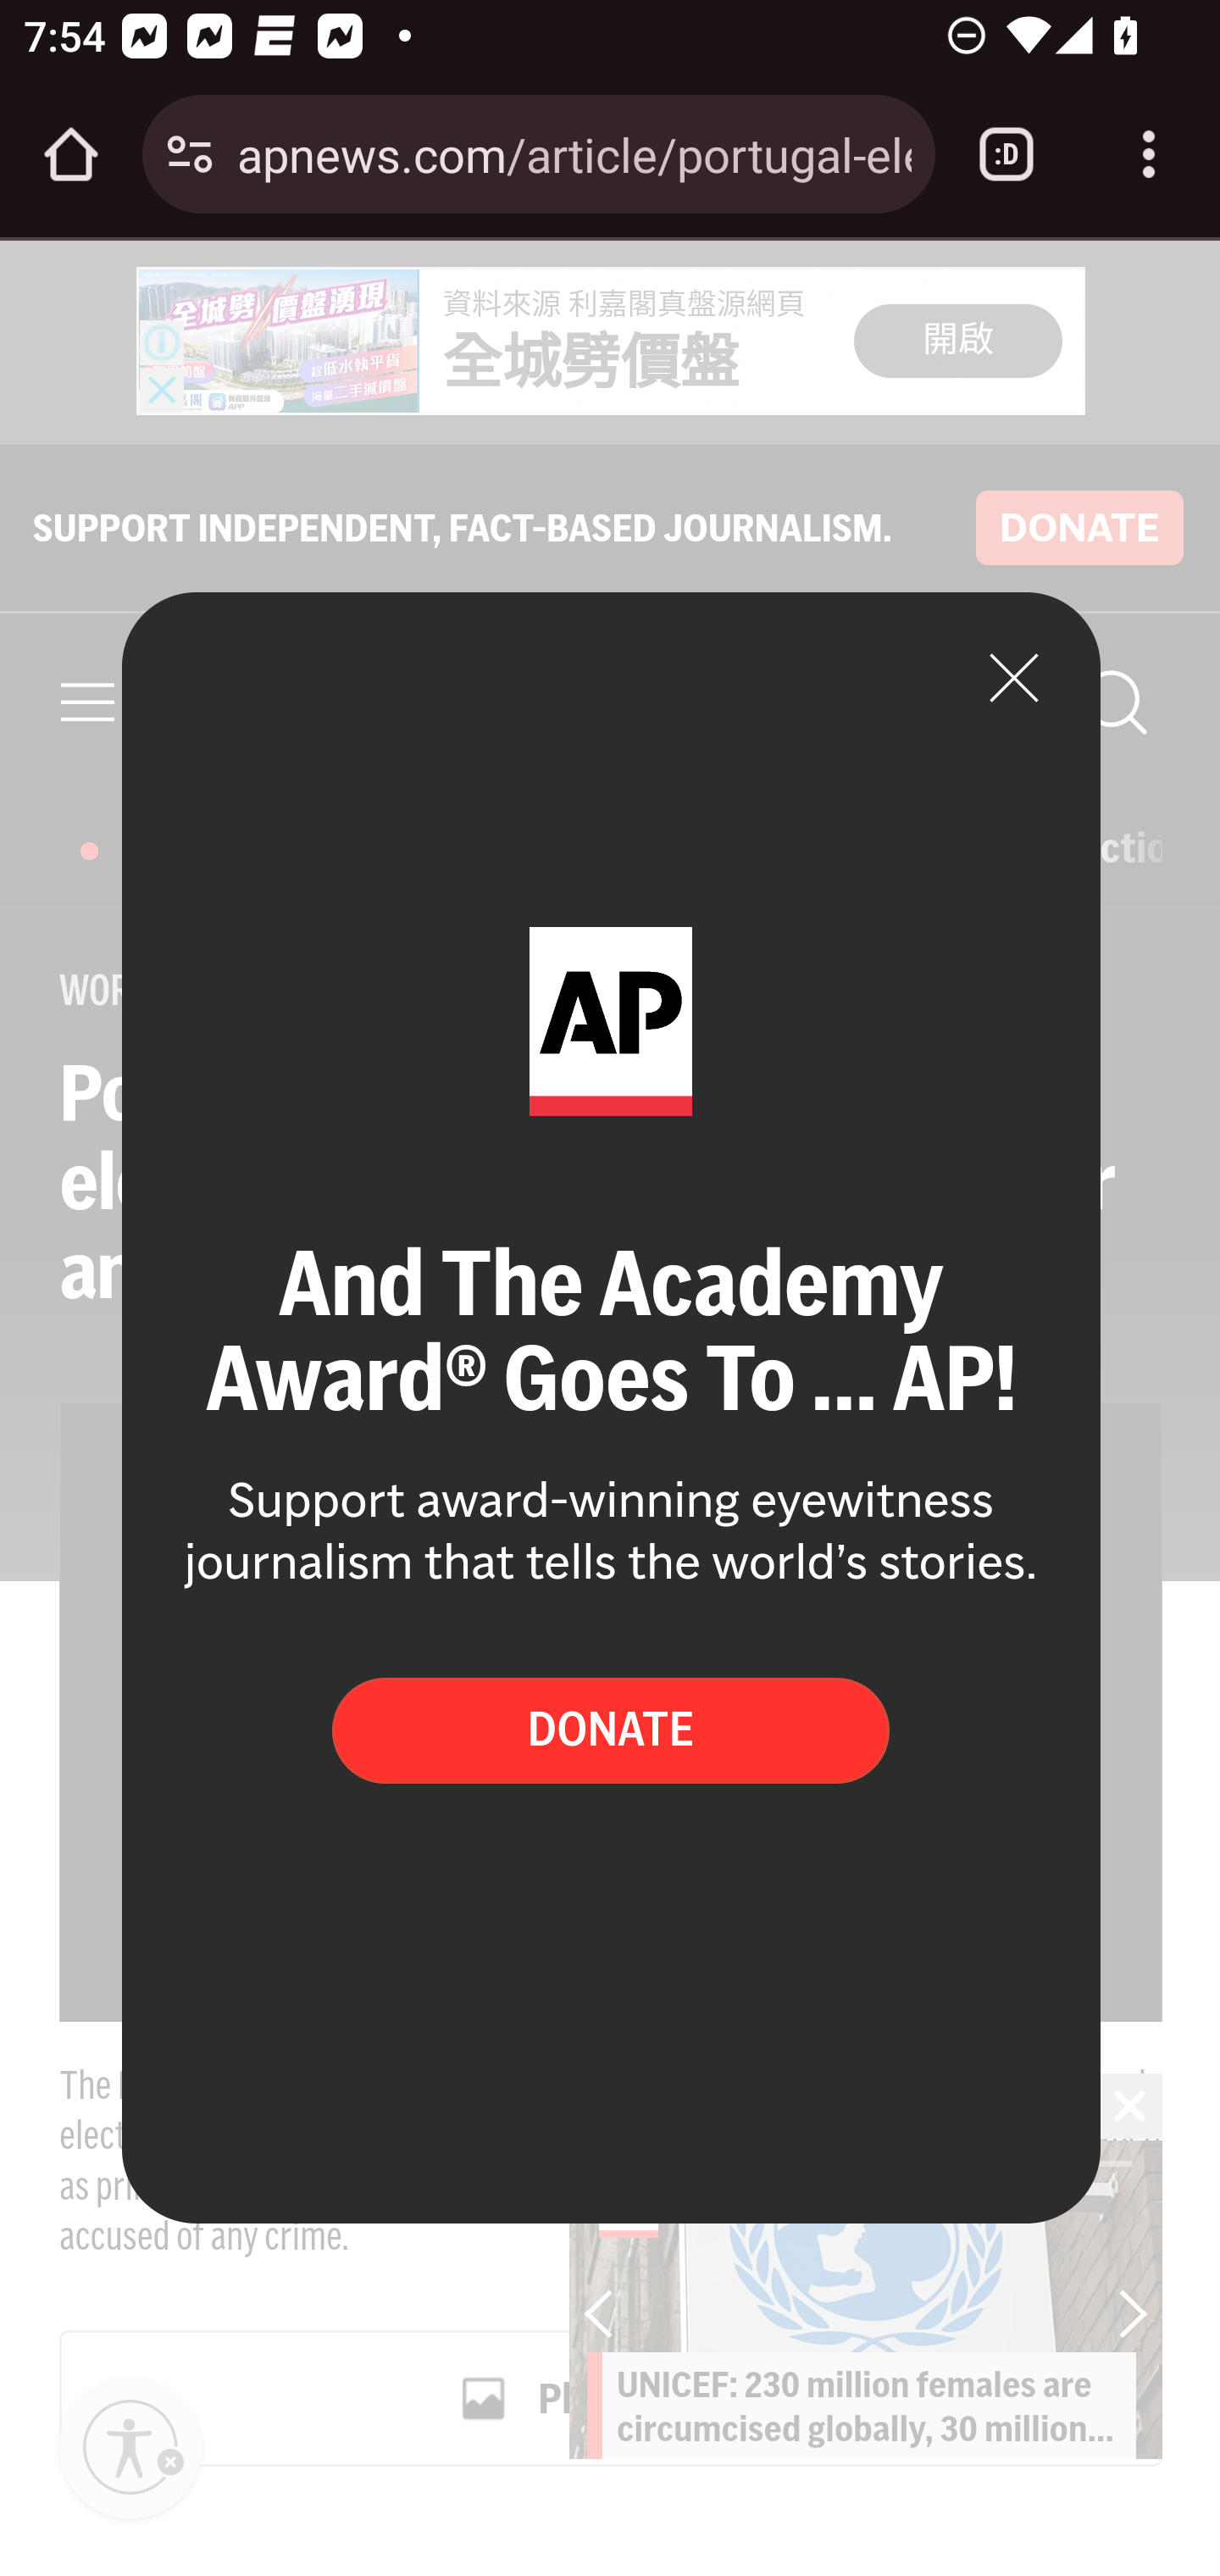  Describe the element at coordinates (1015, 677) in the screenshot. I see `close promotional dialog` at that location.